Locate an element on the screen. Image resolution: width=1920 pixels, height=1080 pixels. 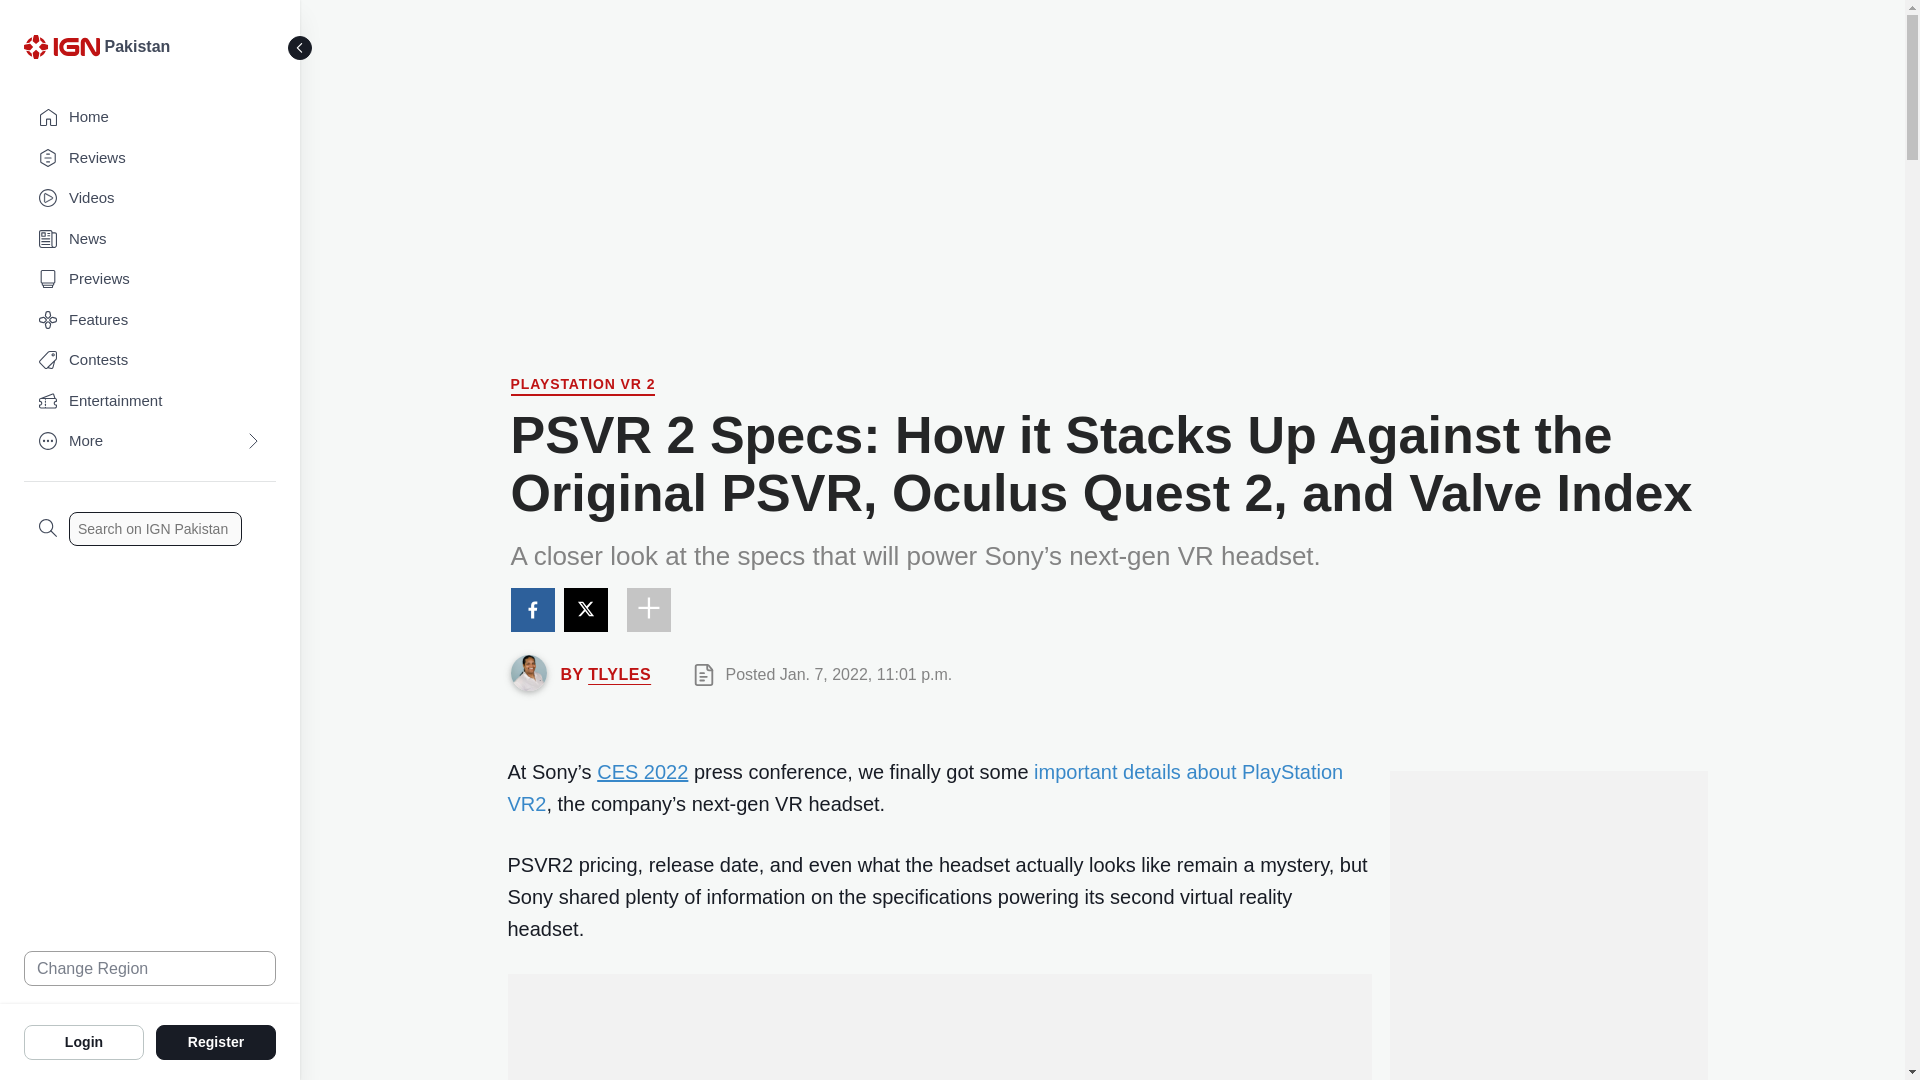
IGN Logo is located at coordinates (61, 46).